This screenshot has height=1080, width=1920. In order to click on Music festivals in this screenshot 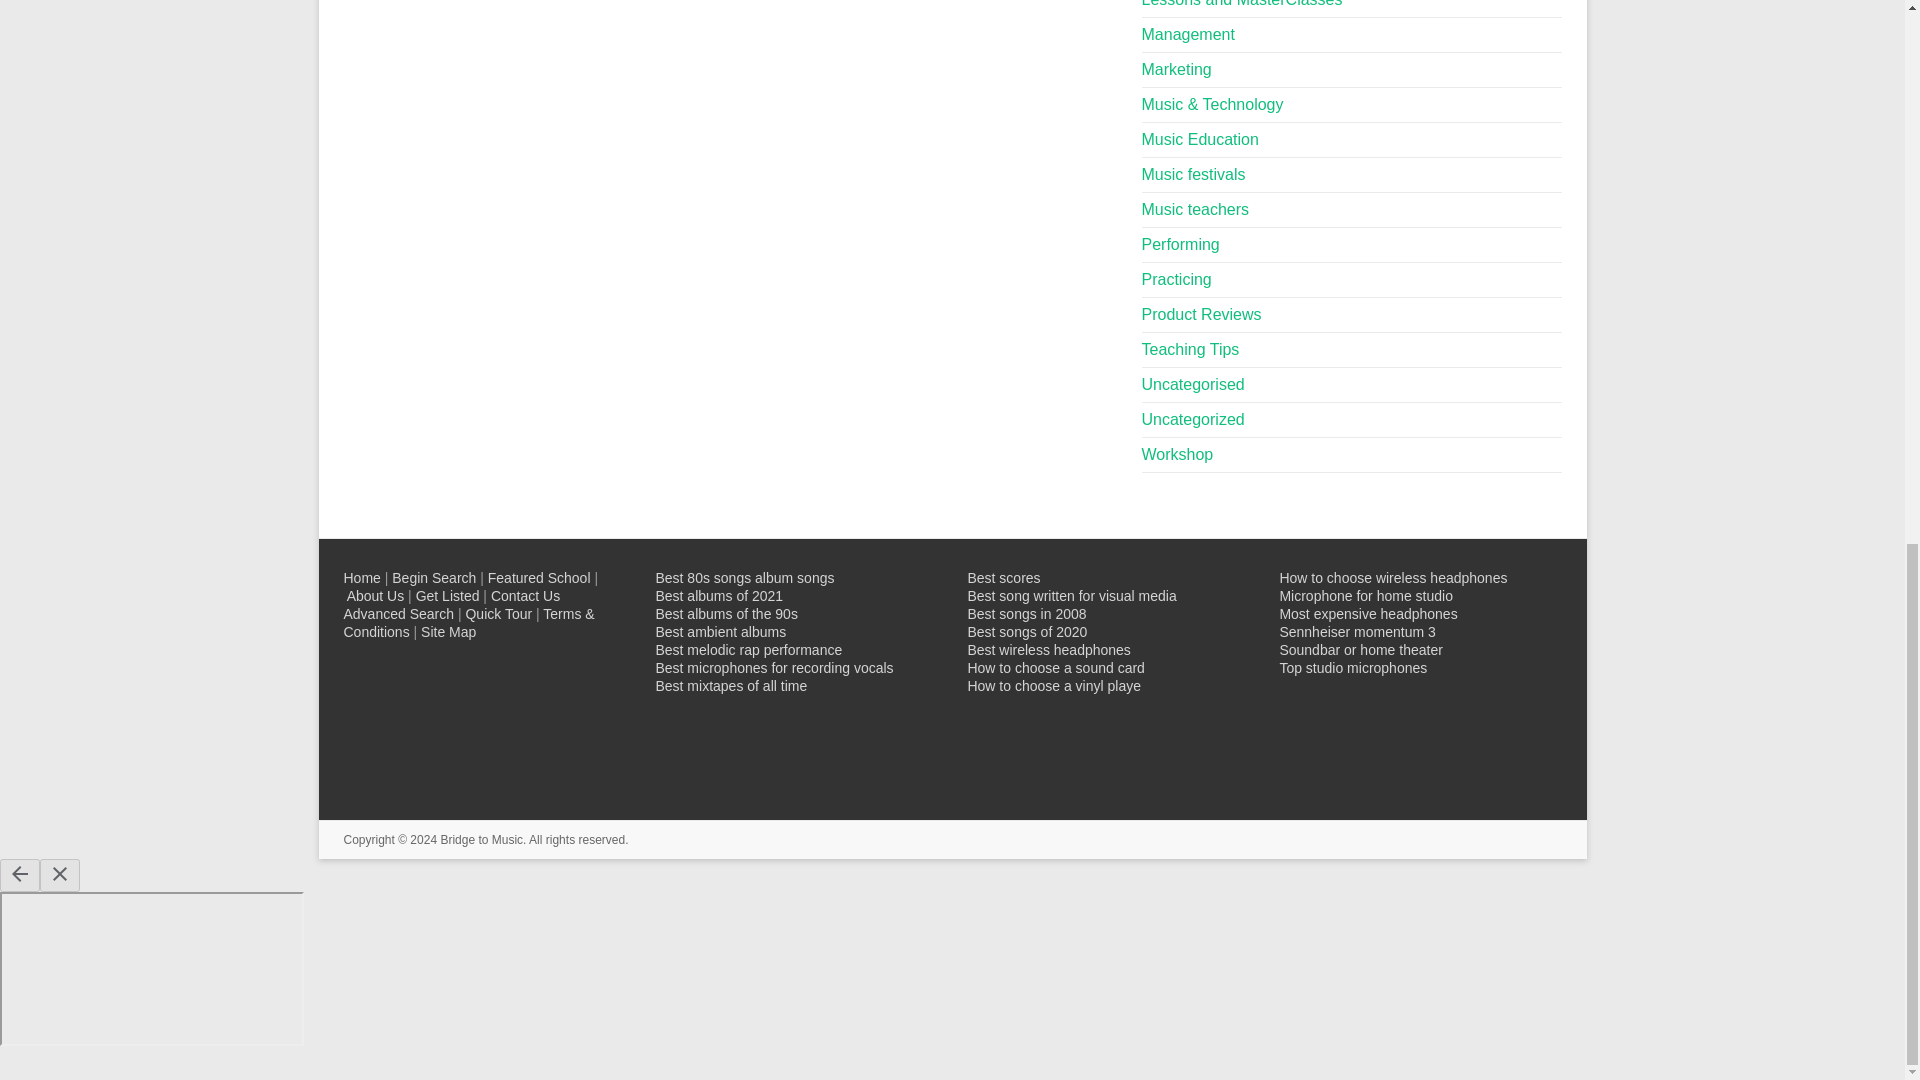, I will do `click(1194, 174)`.